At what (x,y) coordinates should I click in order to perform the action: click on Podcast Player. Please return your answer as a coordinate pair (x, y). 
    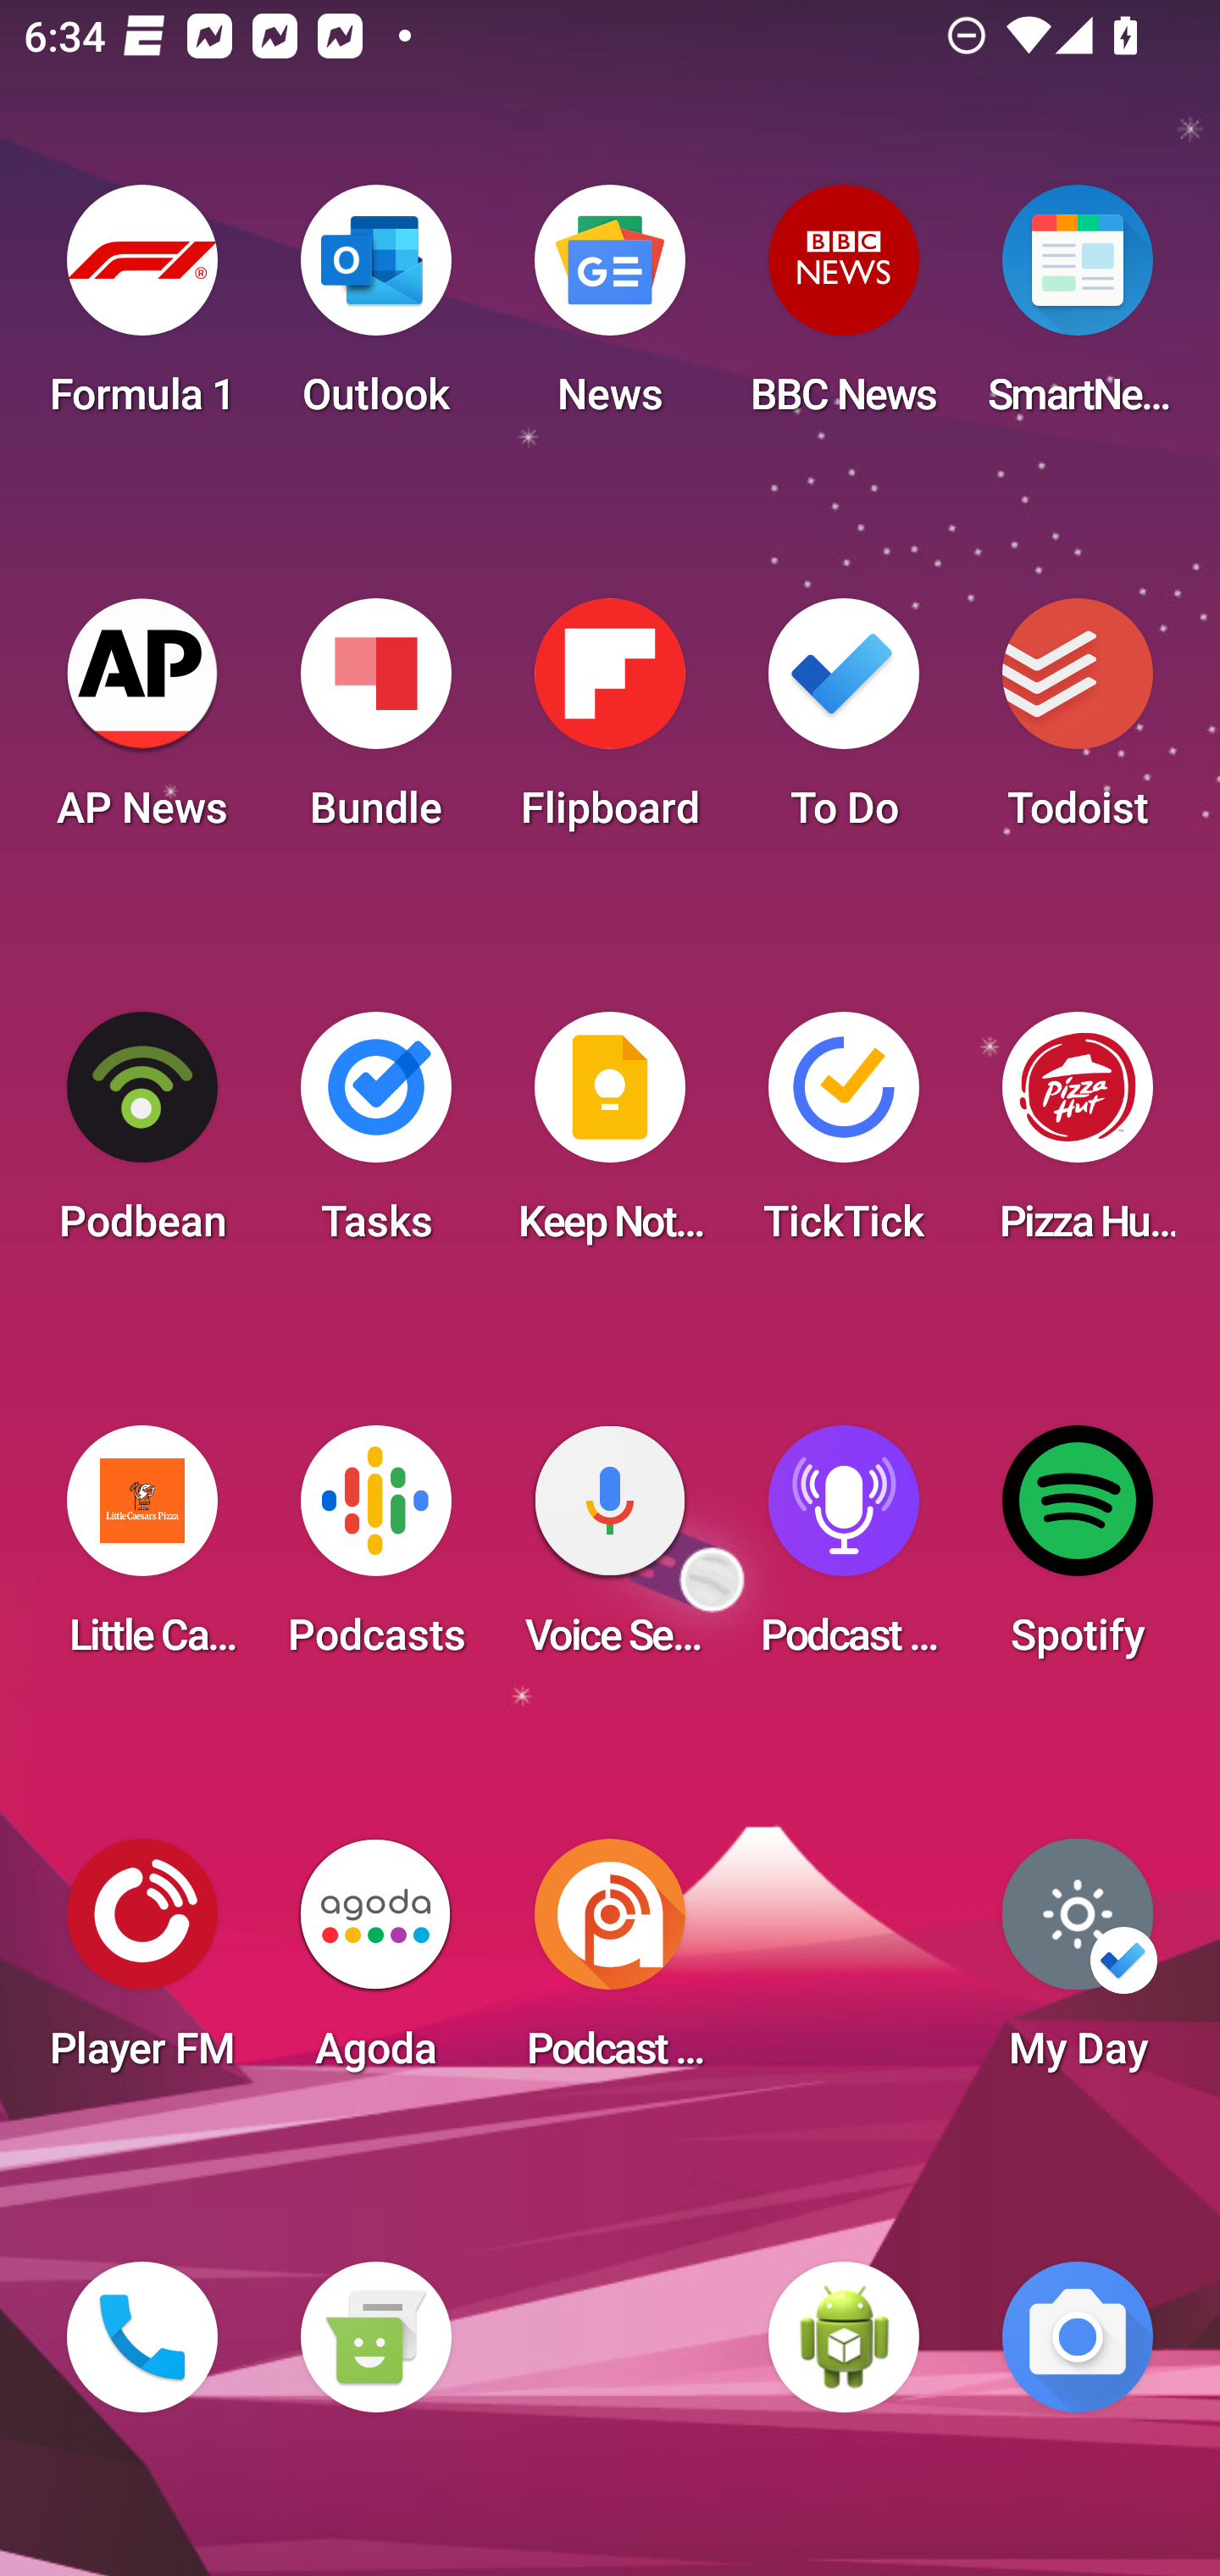
    Looking at the image, I should click on (844, 1551).